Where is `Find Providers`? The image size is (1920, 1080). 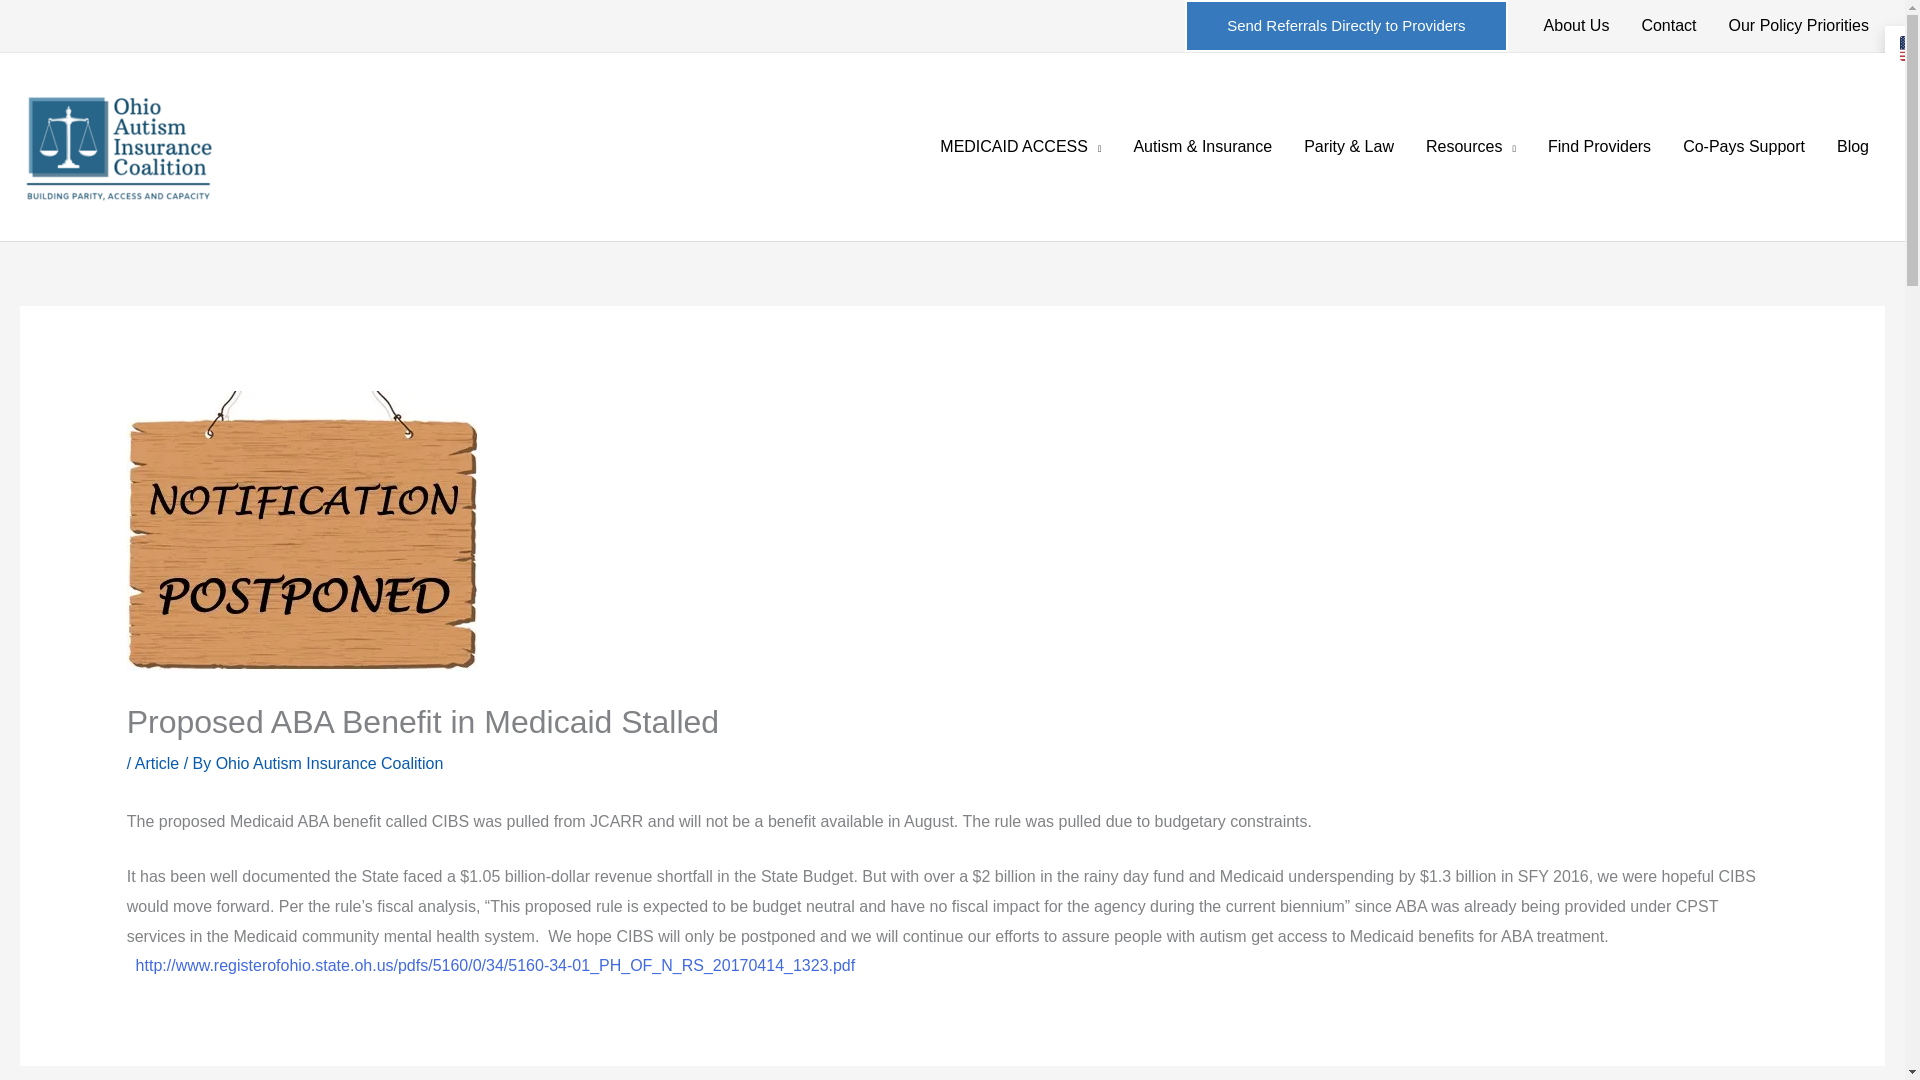 Find Providers is located at coordinates (1599, 147).